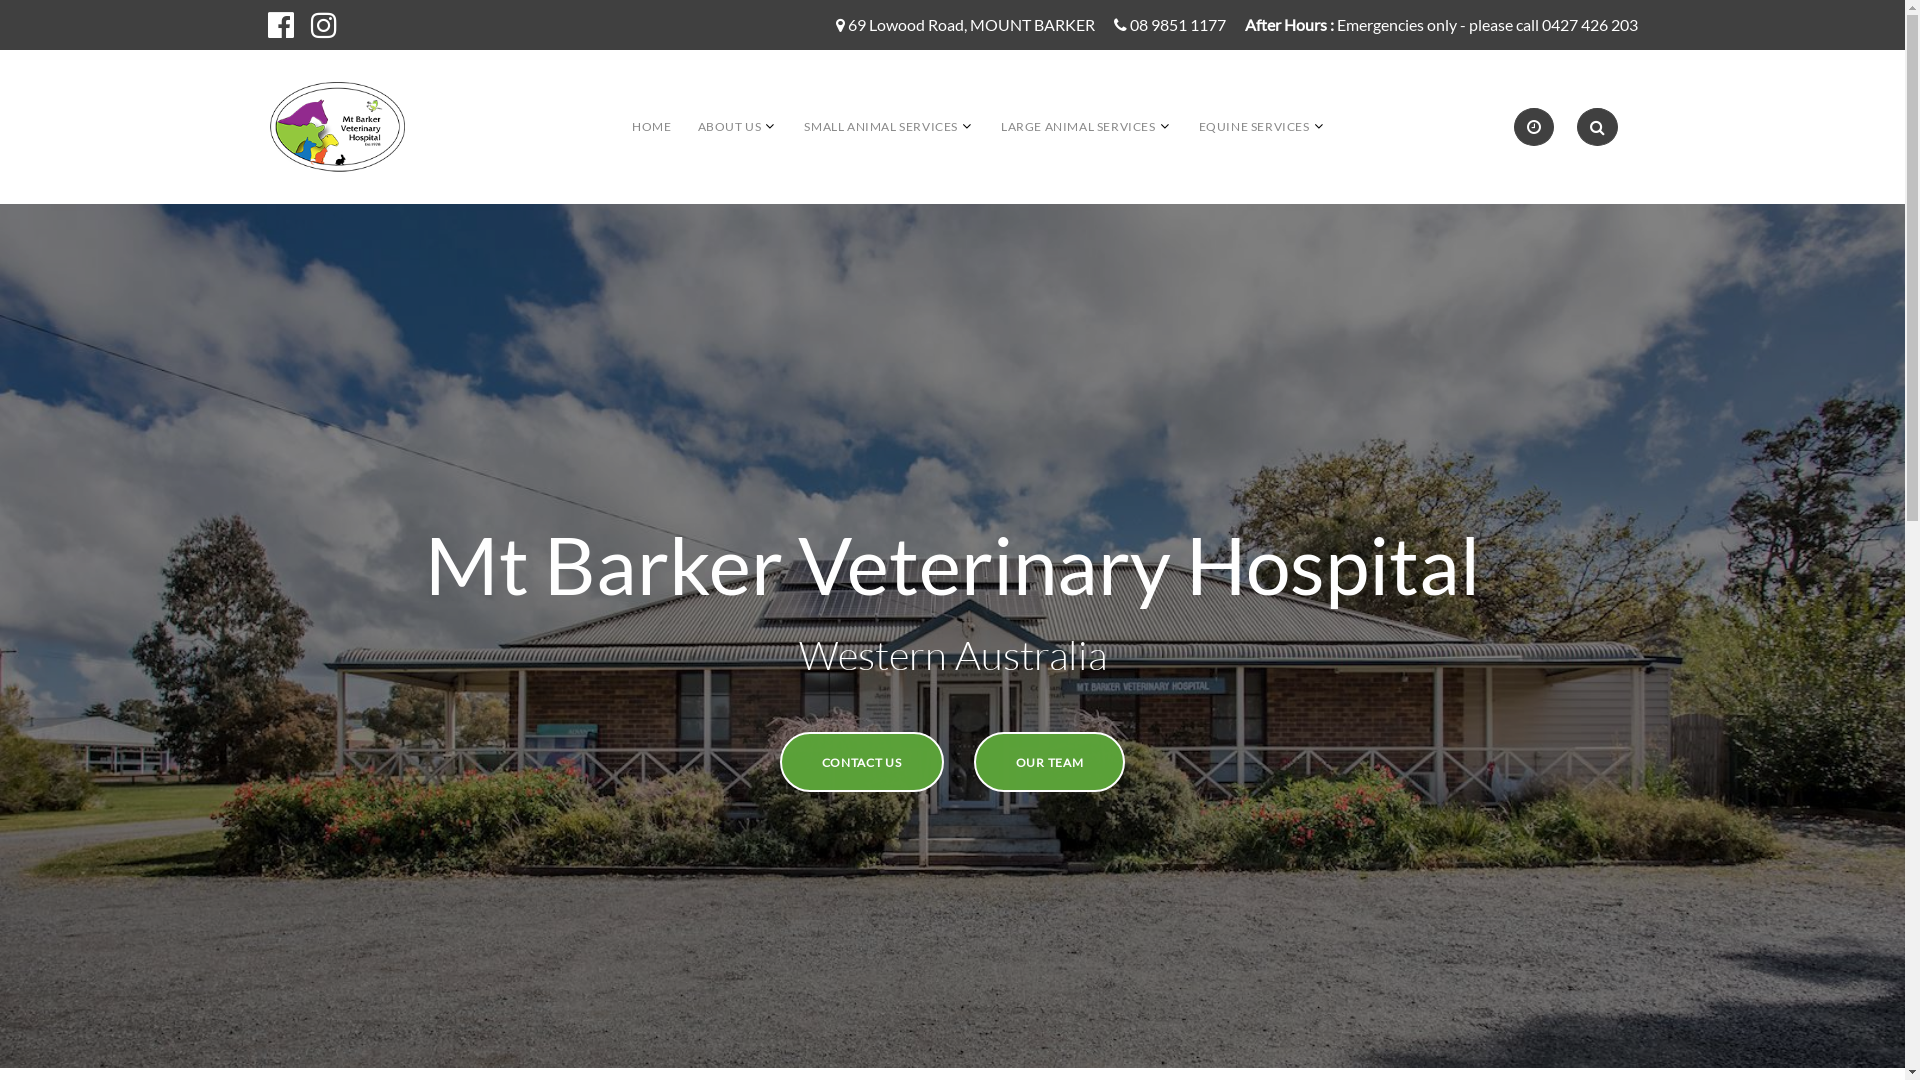 Image resolution: width=1920 pixels, height=1080 pixels. Describe the element at coordinates (1486, 26) in the screenshot. I see `Emergencies only - please call 0427 426 203` at that location.